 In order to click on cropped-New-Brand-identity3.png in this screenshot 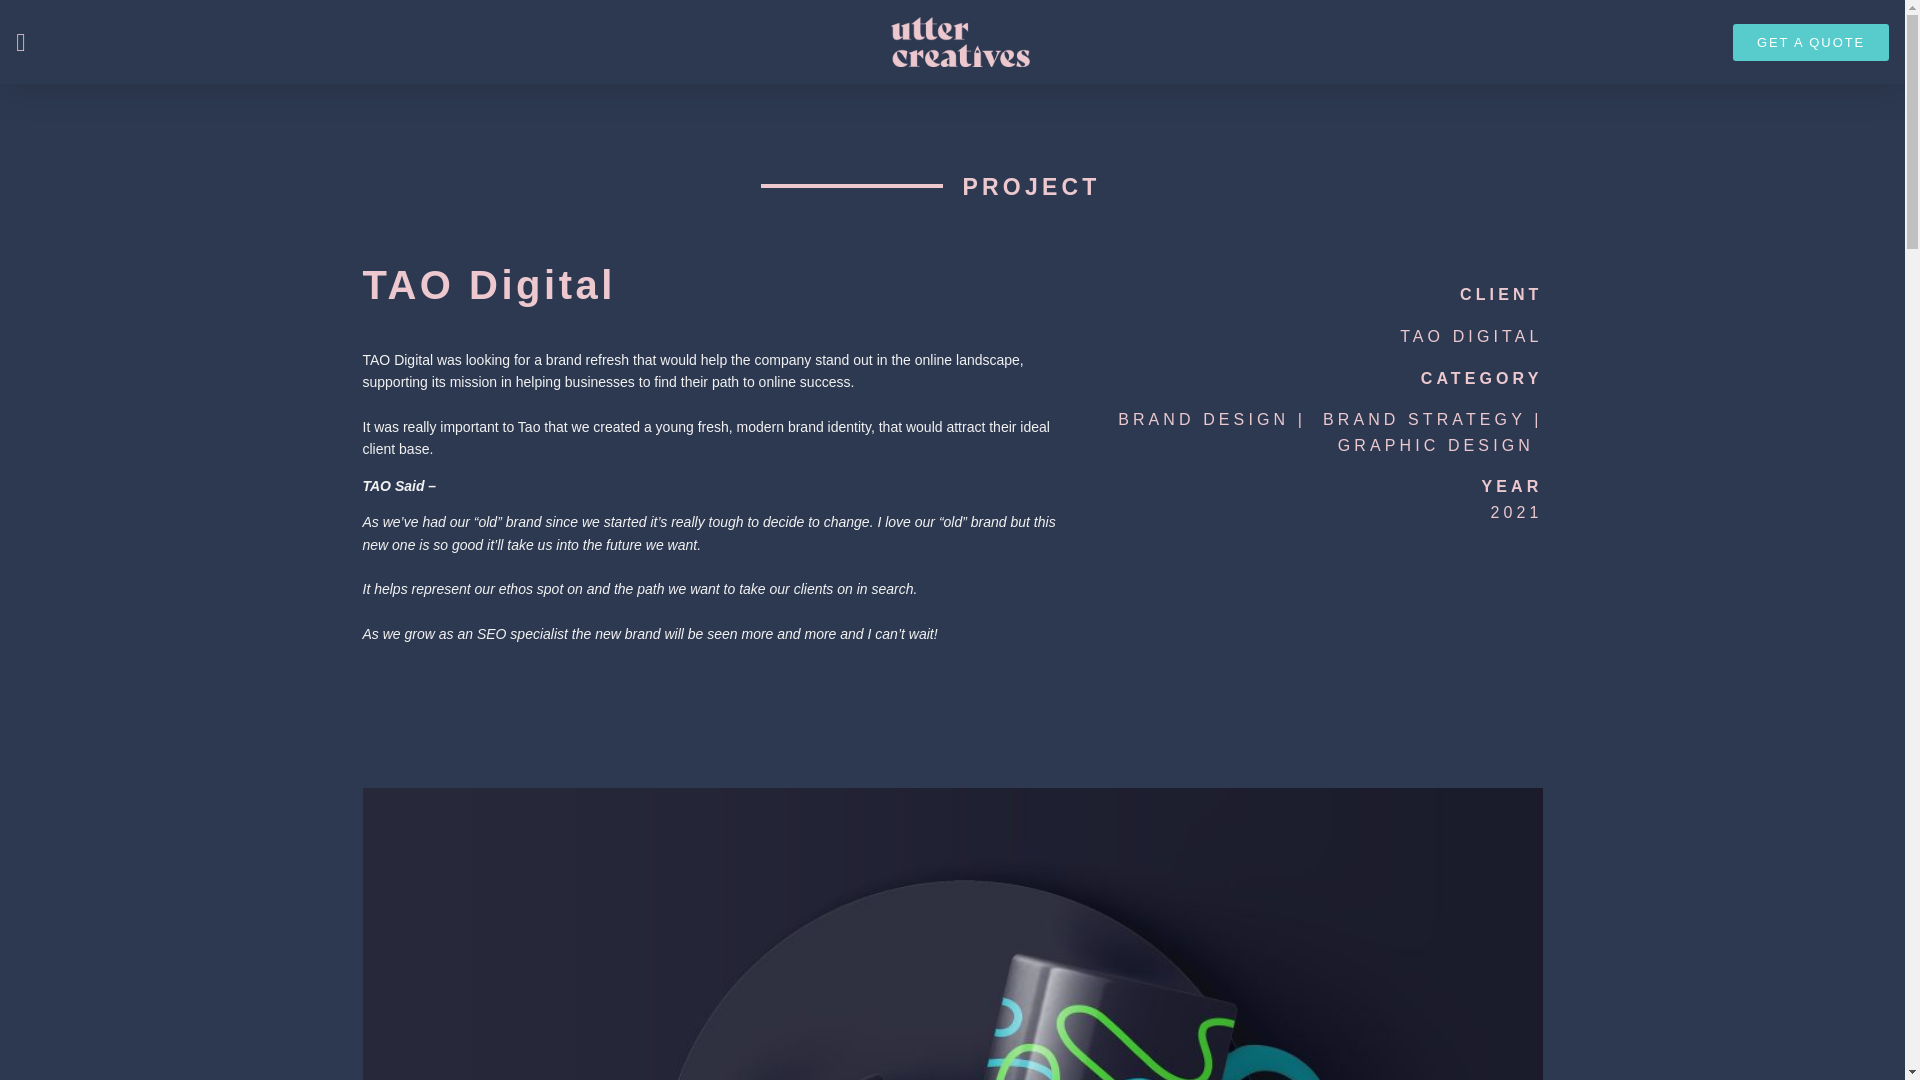, I will do `click(960, 42)`.